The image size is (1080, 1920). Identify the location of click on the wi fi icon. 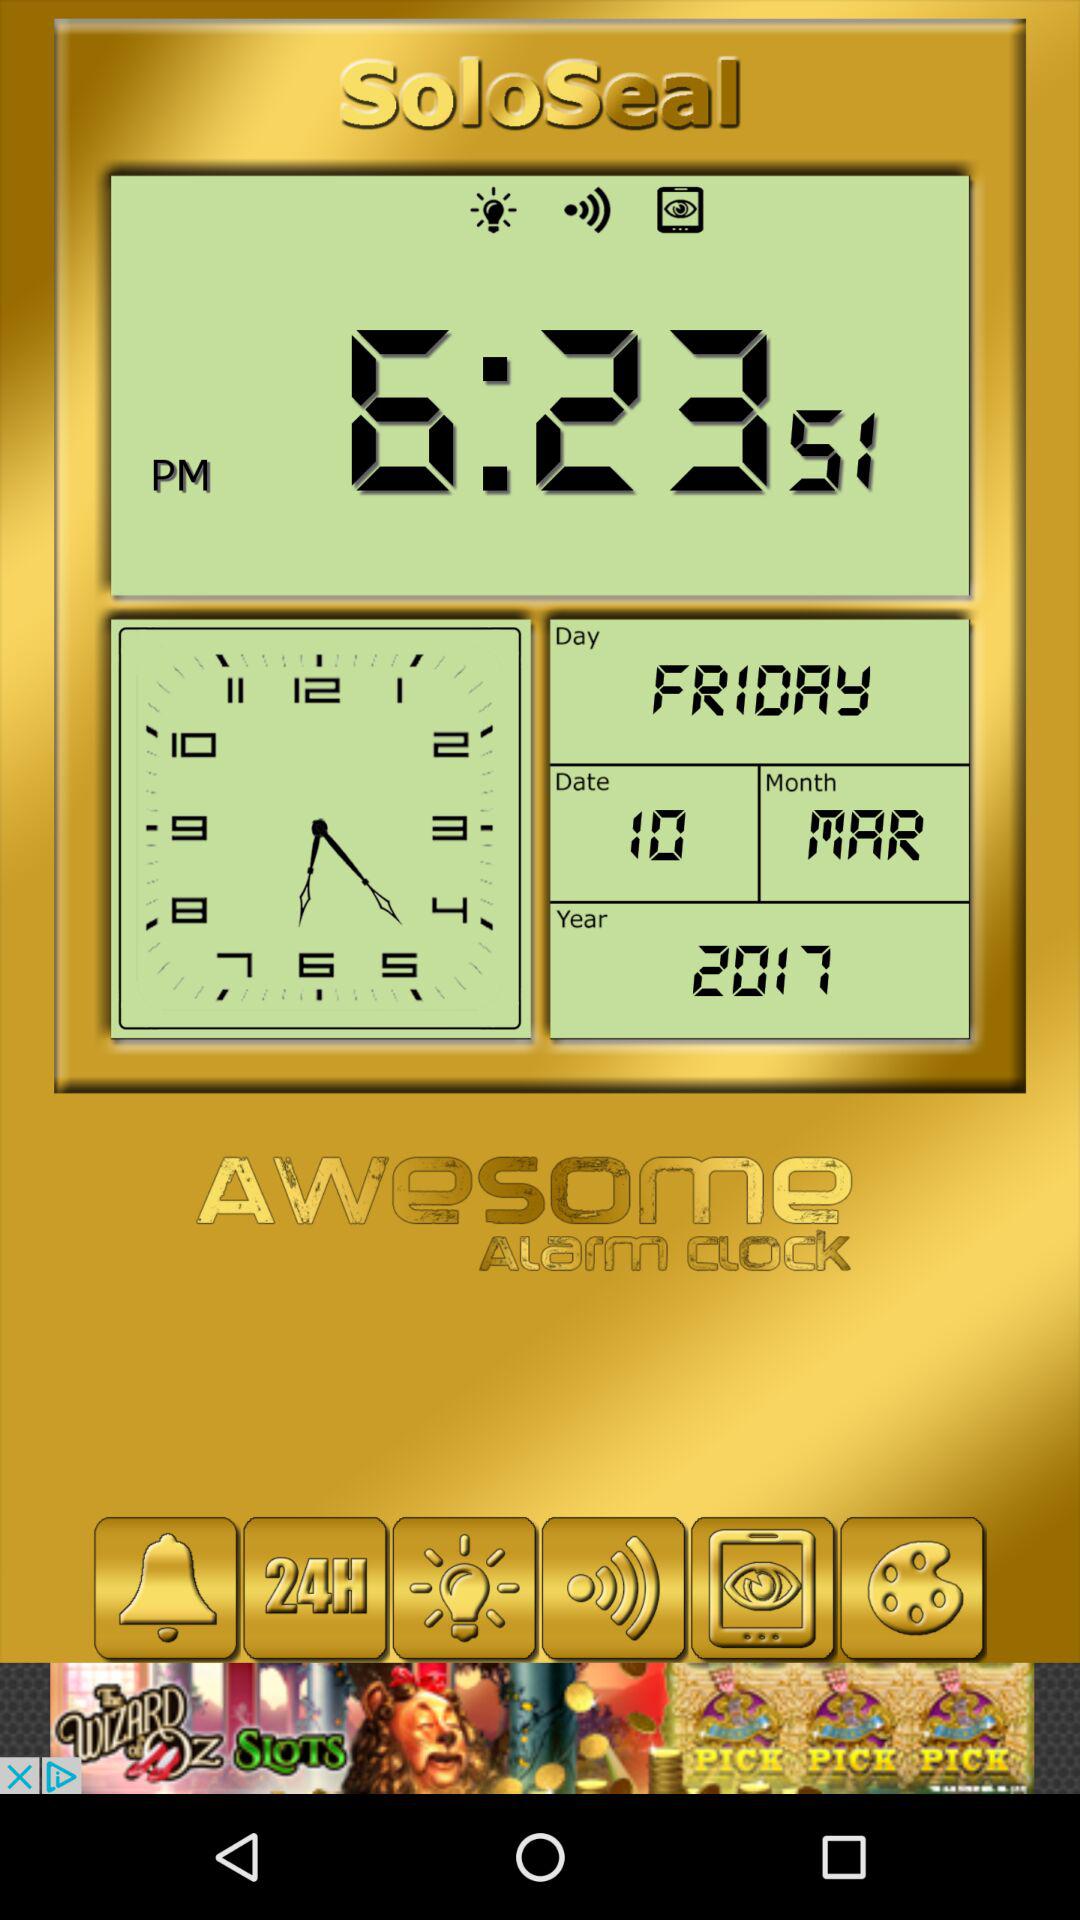
(614, 1588).